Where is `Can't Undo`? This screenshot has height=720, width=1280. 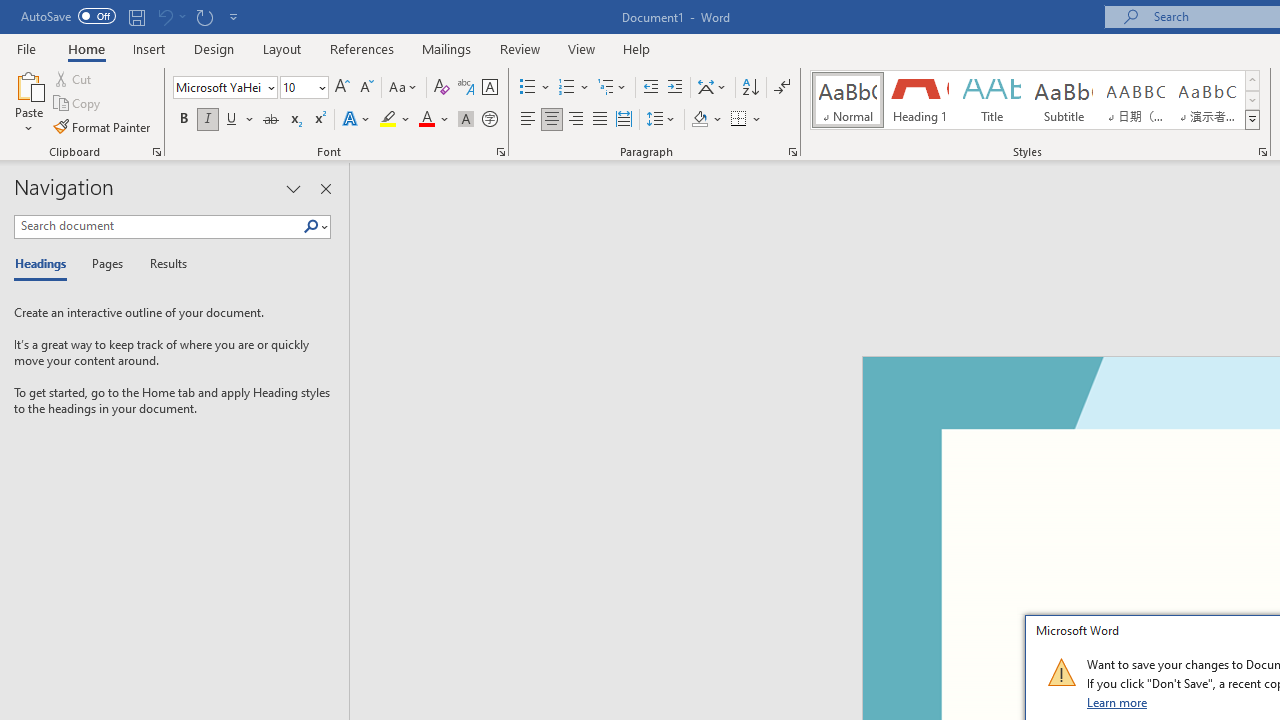 Can't Undo is located at coordinates (170, 16).